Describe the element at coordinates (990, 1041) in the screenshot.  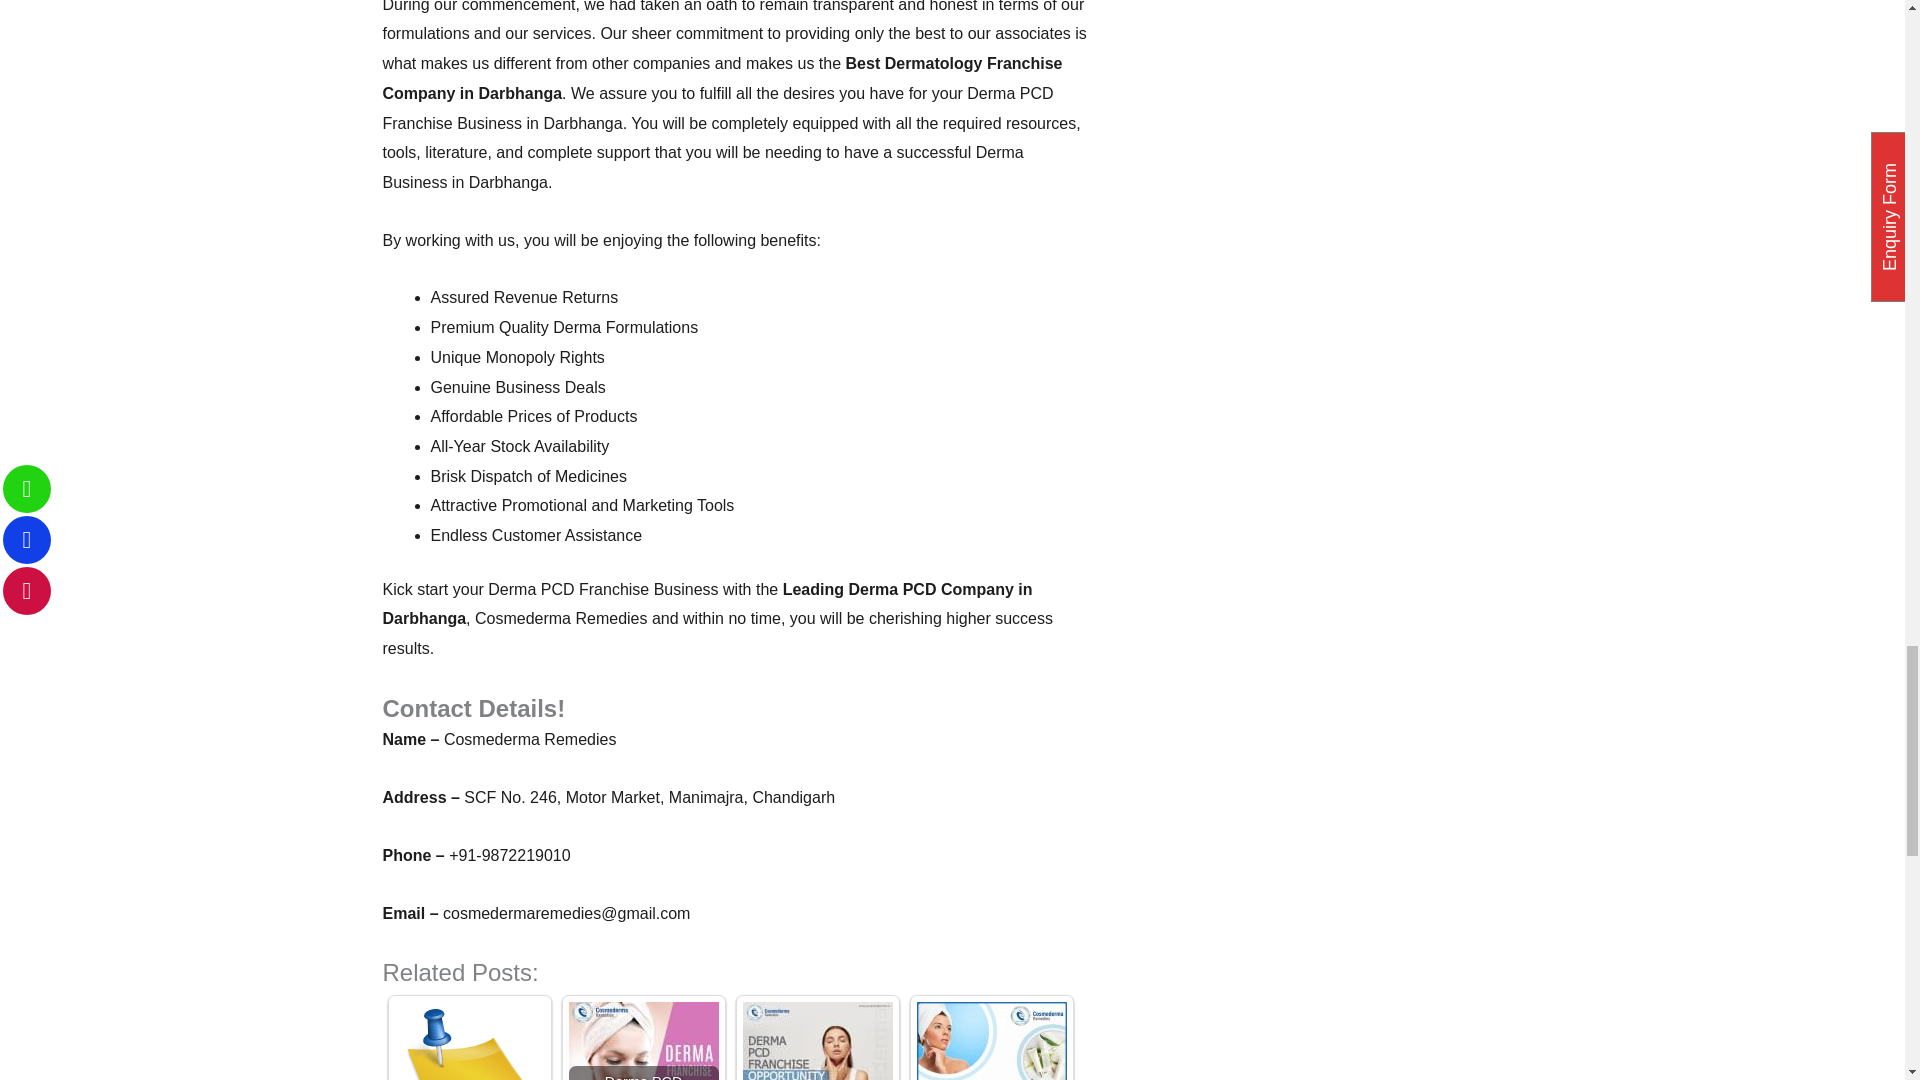
I see `Derma PCD Franchise in Bihar` at that location.